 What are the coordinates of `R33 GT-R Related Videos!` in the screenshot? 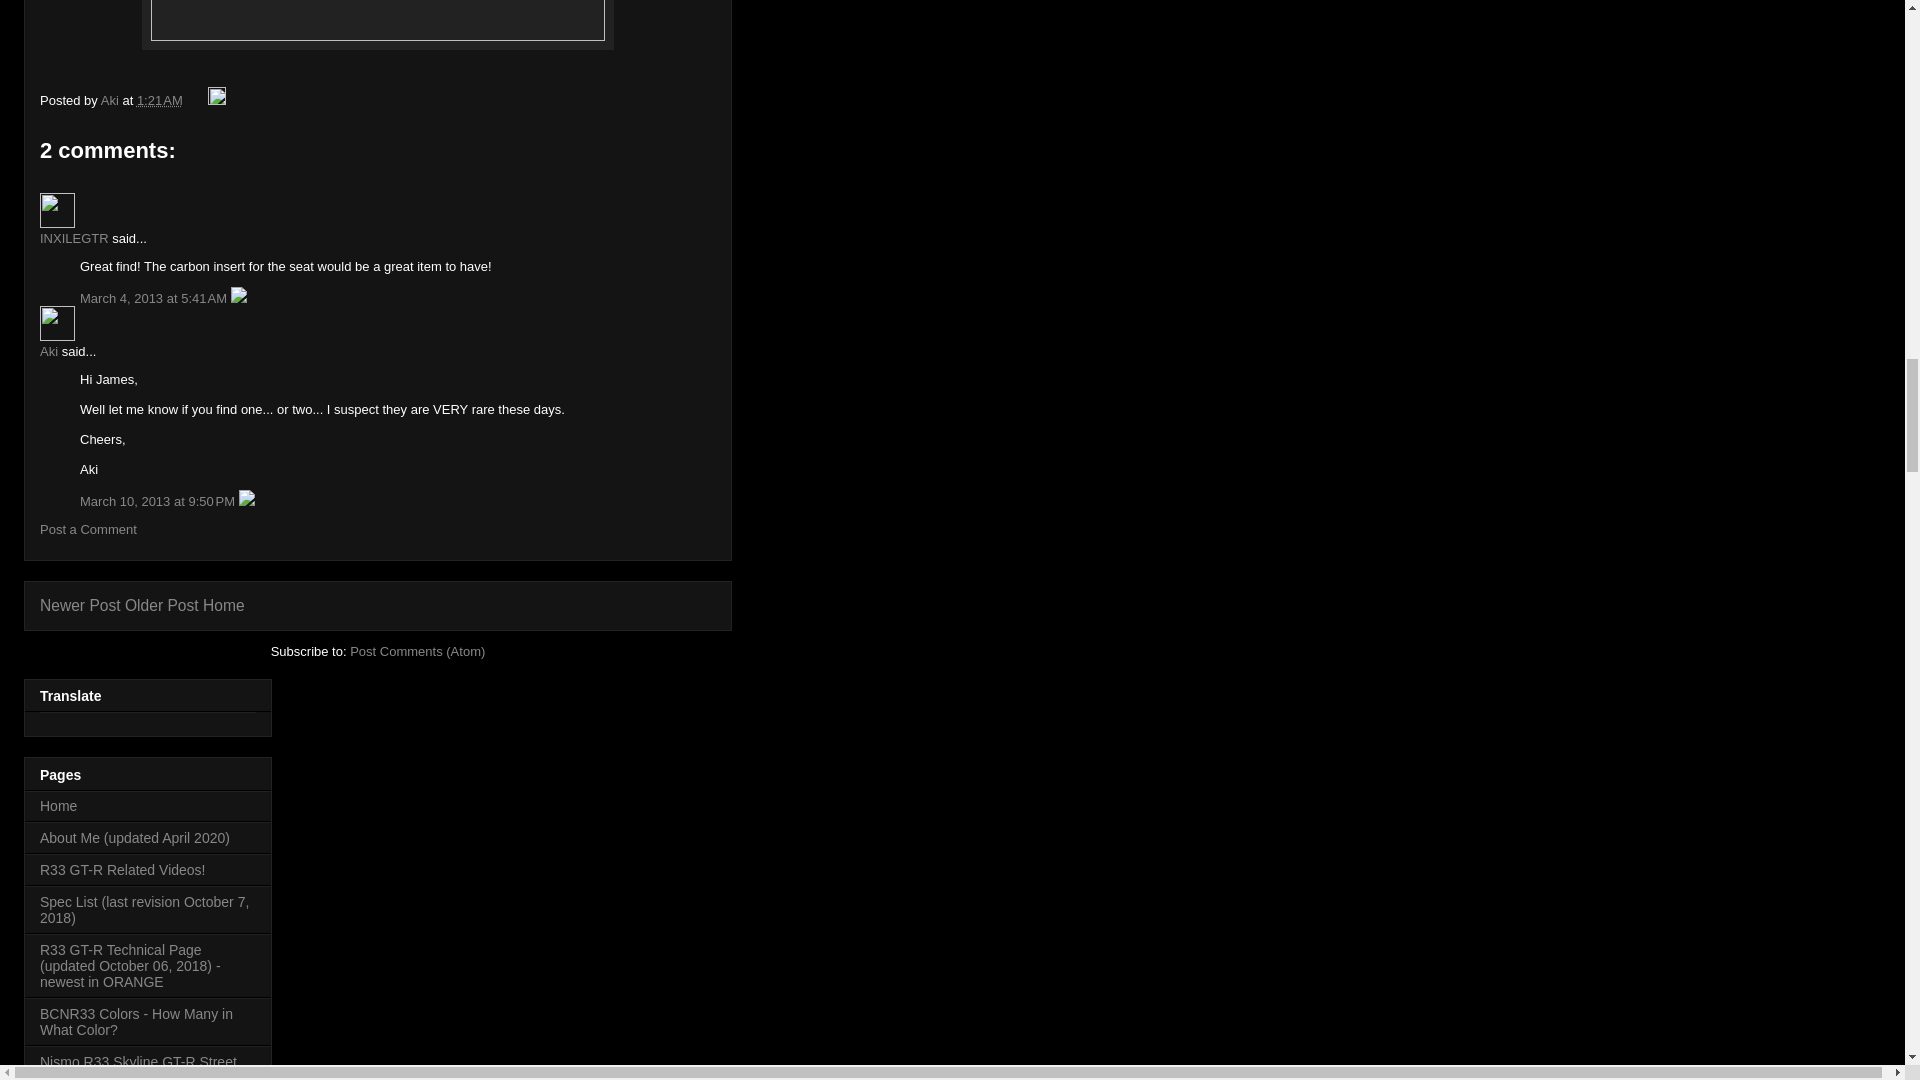 It's located at (122, 870).